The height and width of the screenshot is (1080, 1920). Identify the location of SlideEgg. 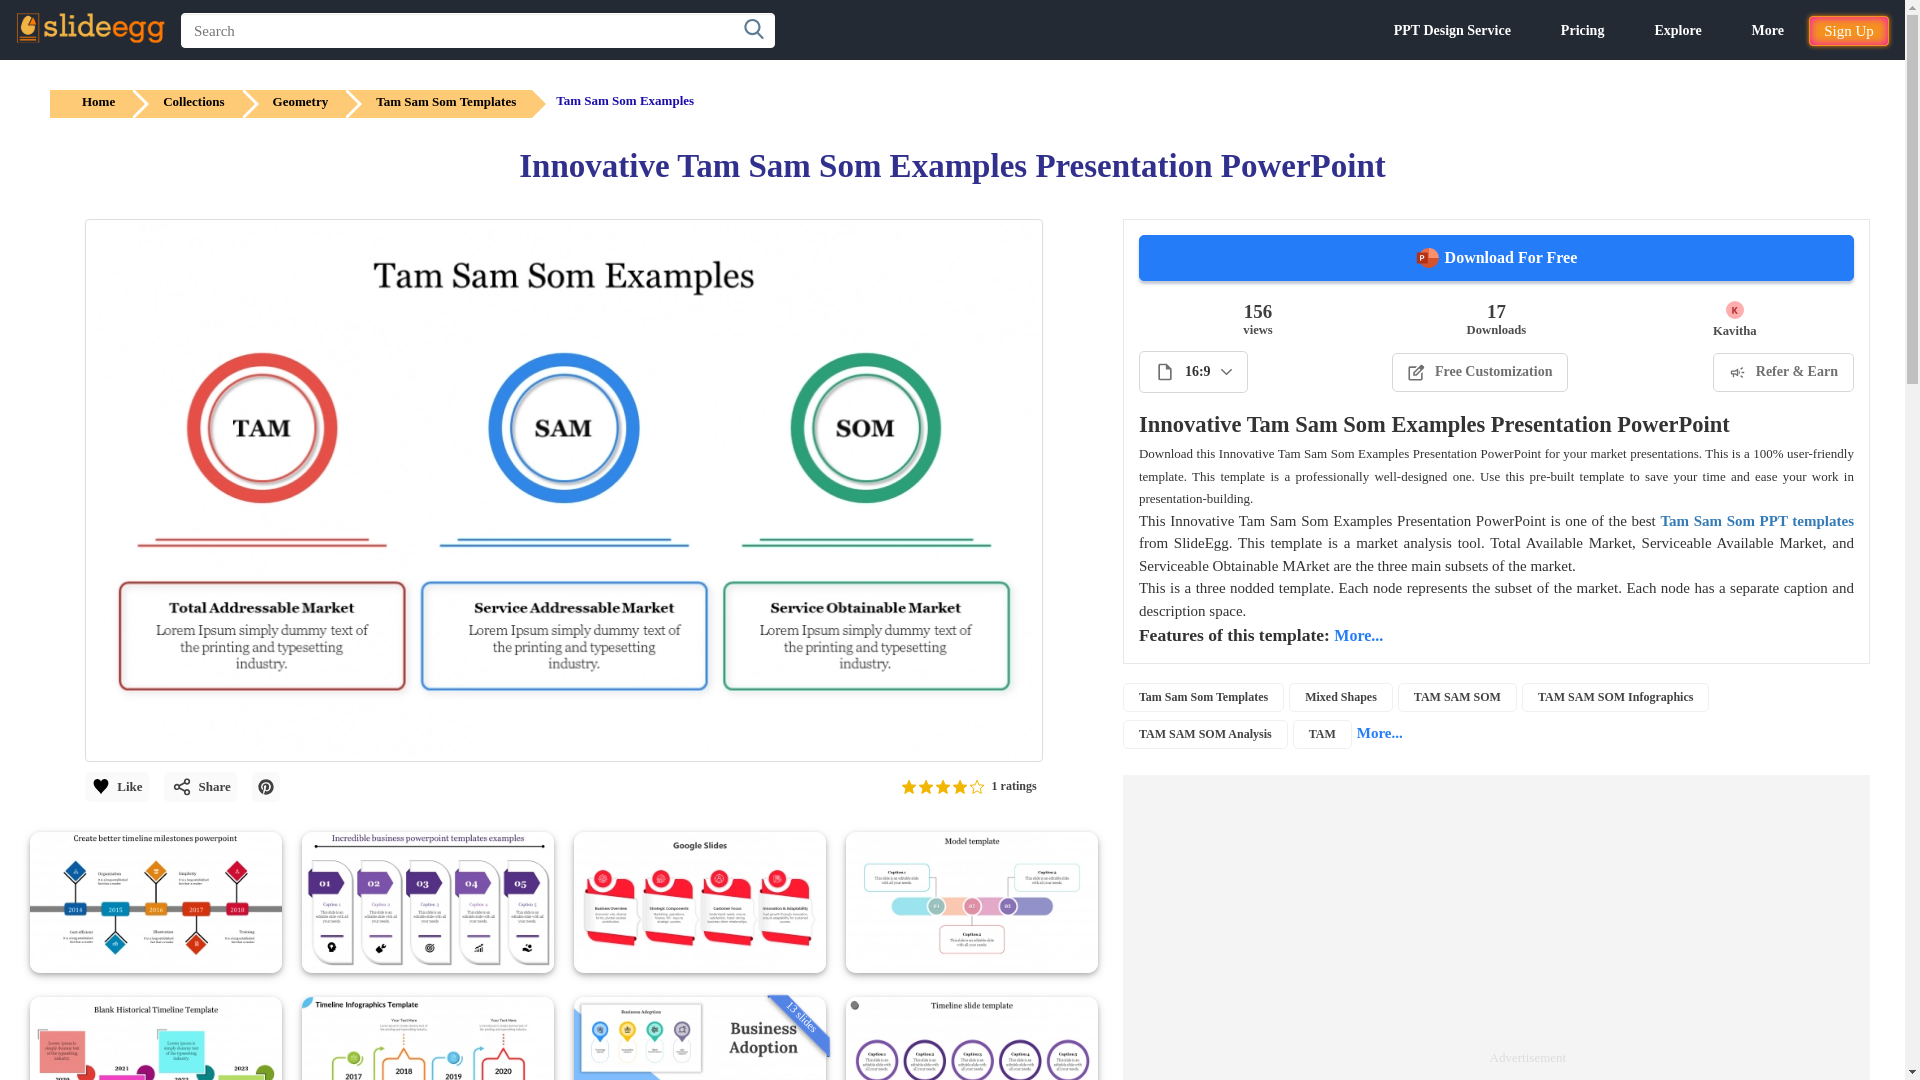
(90, 28).